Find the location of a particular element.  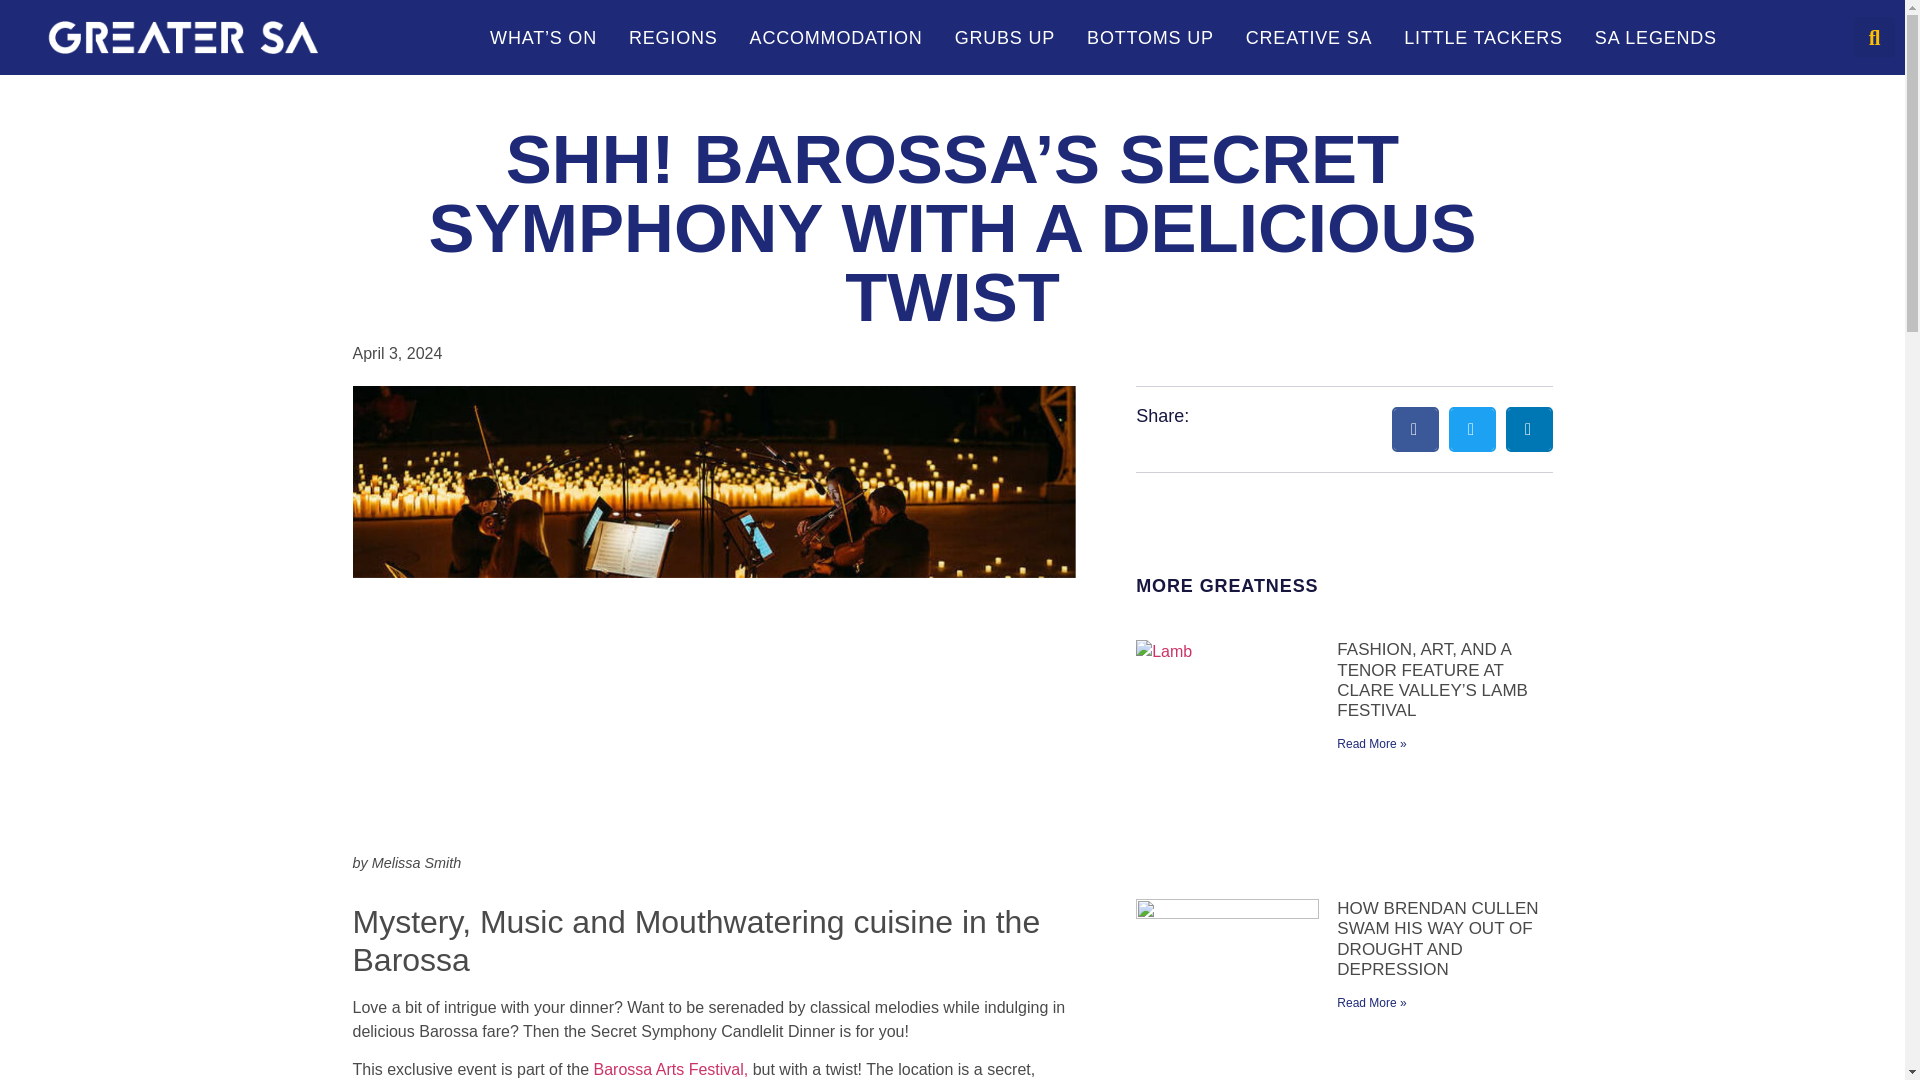

REGIONS is located at coordinates (672, 38).